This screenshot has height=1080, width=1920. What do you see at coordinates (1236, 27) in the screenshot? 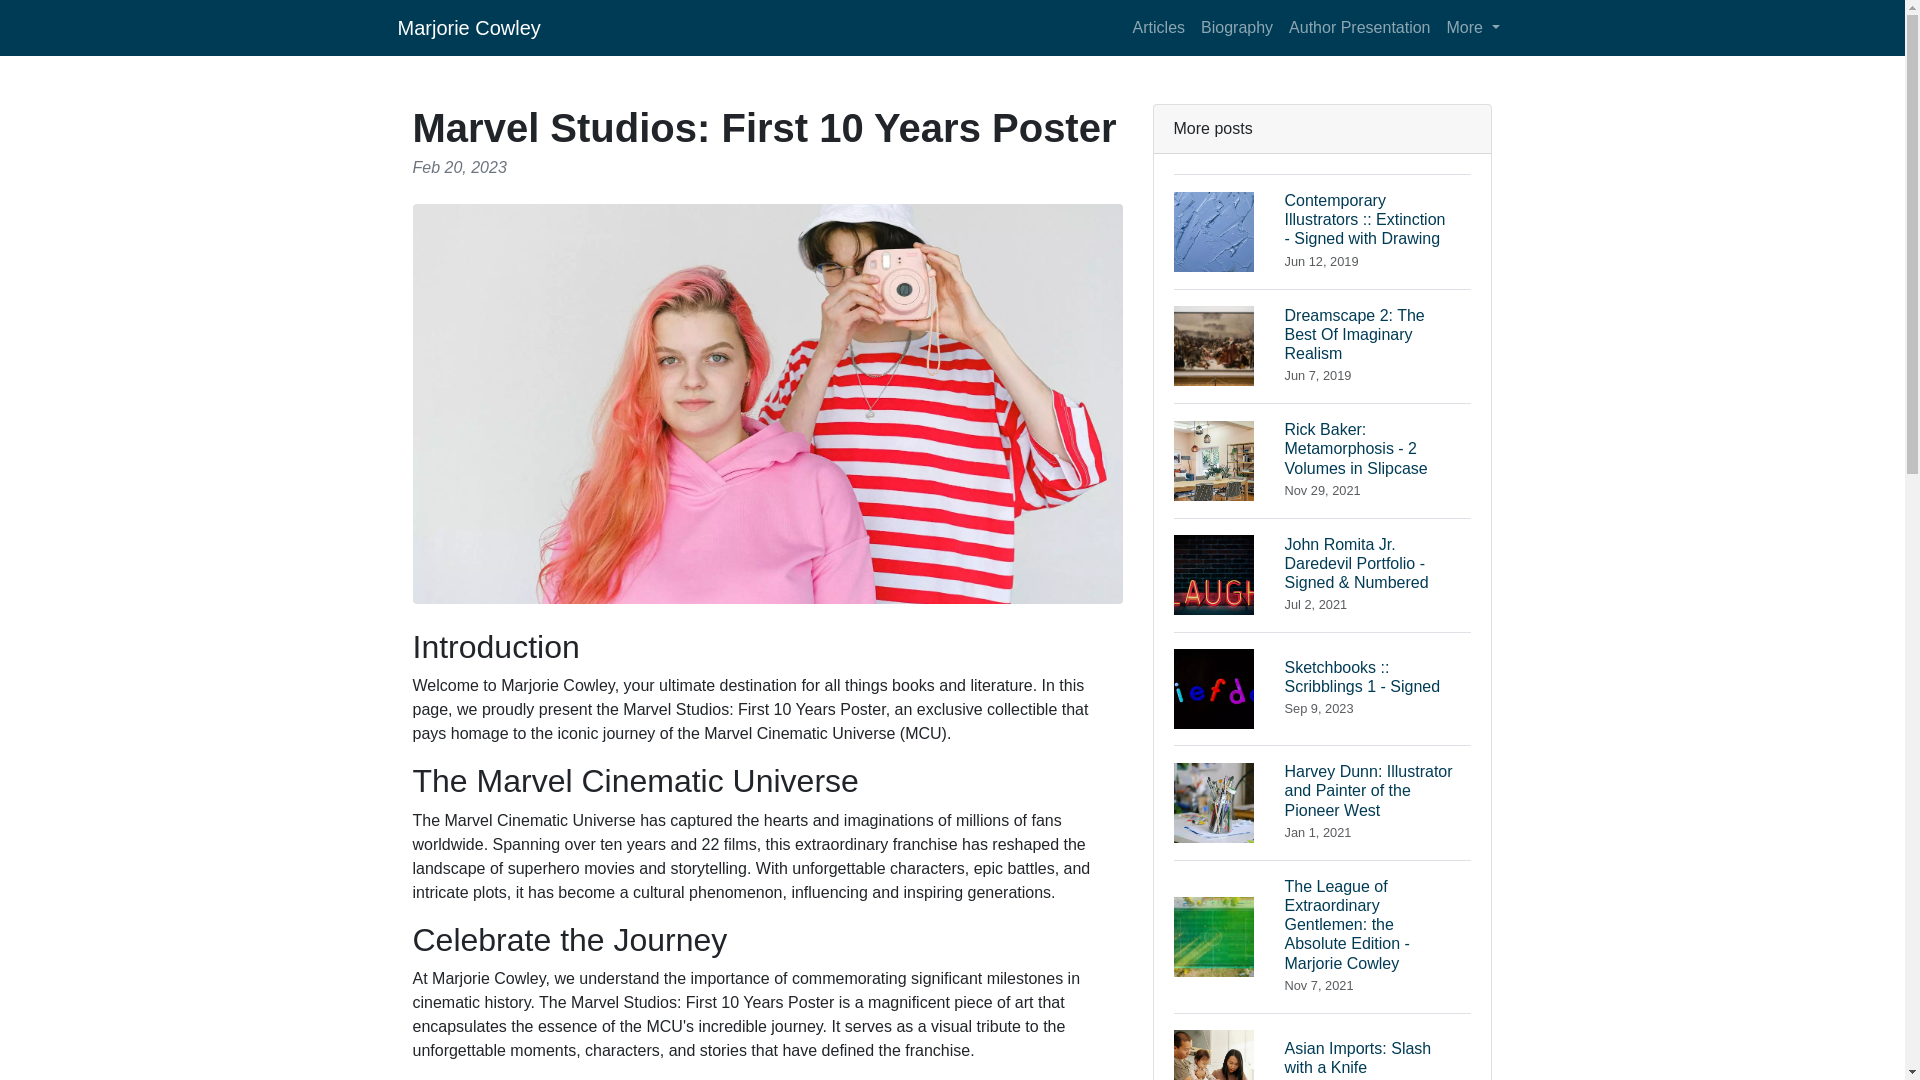
I see `Articles` at bounding box center [1236, 27].